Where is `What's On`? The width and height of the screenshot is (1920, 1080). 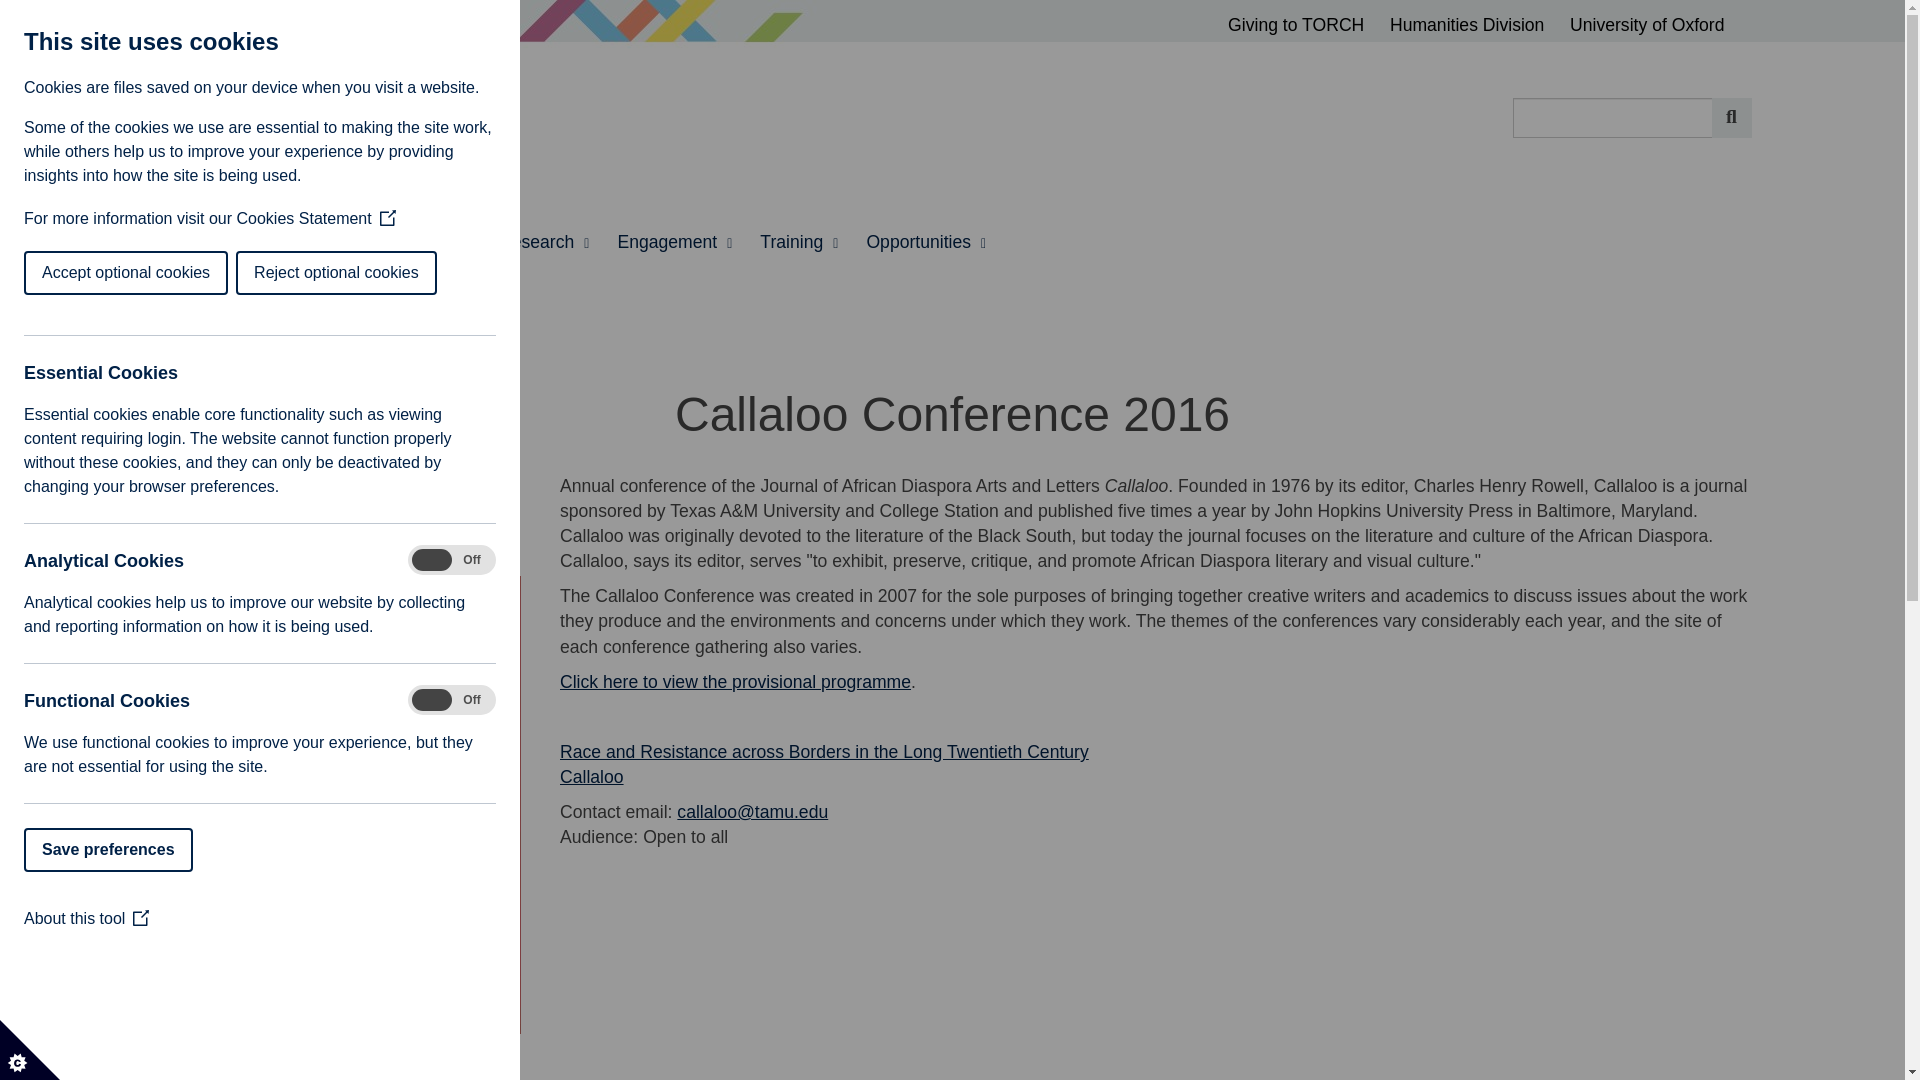
What's On is located at coordinates (430, 242).